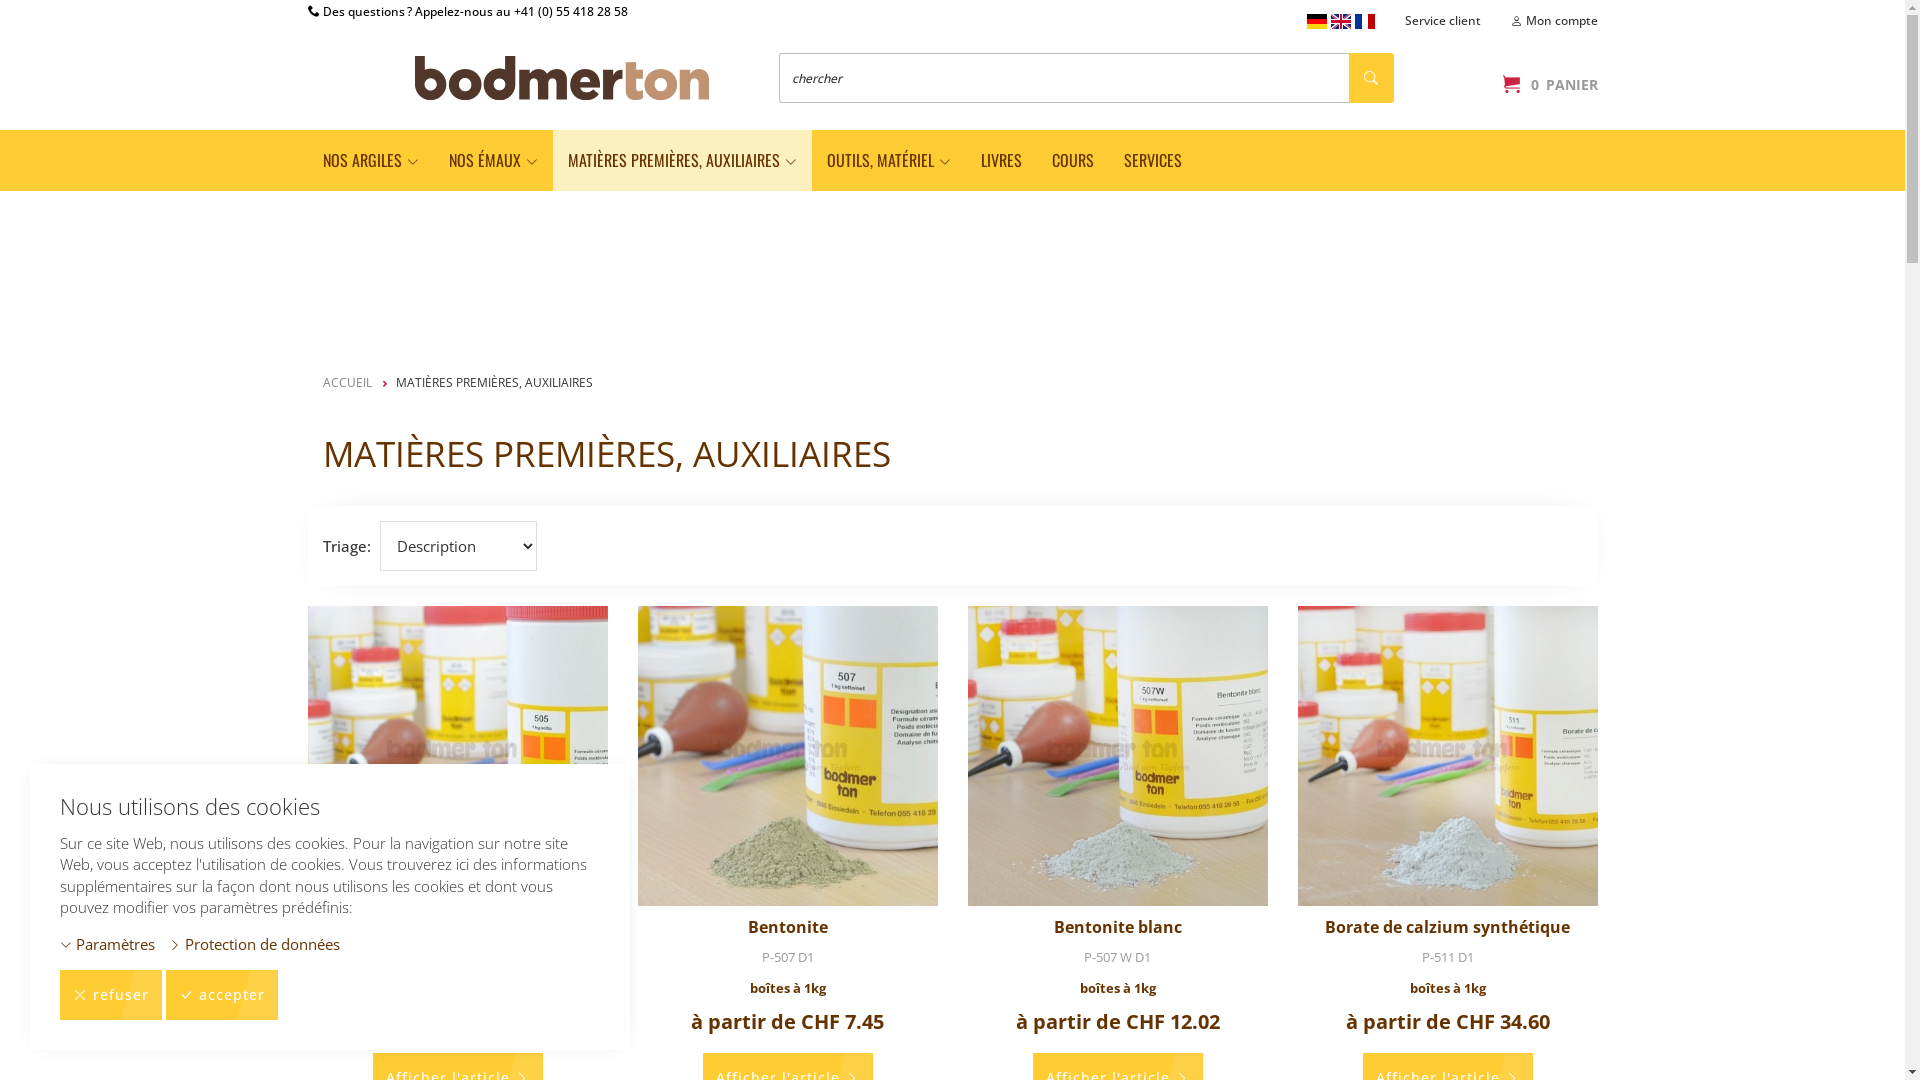 The image size is (1920, 1080). I want to click on English, so click(1340, 22).